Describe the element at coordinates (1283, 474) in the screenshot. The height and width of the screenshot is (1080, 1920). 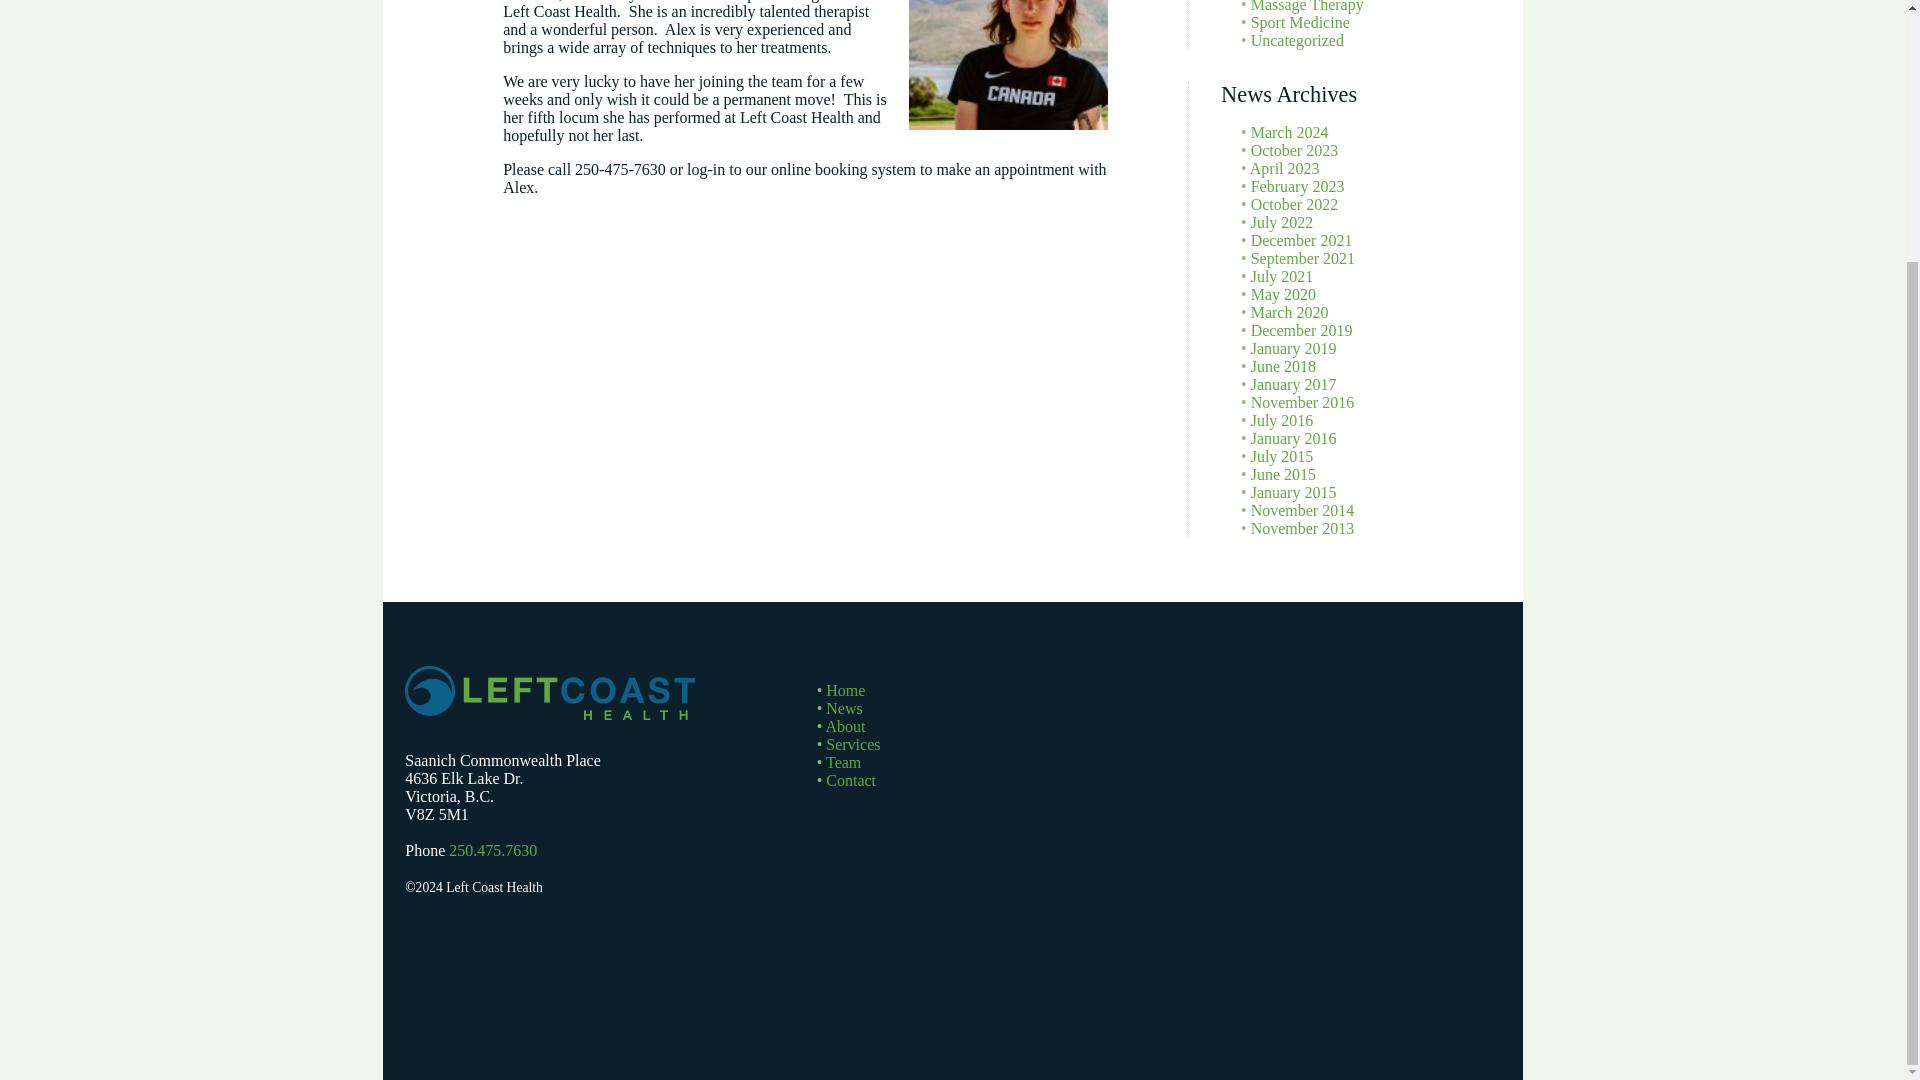
I see `June 2015` at that location.